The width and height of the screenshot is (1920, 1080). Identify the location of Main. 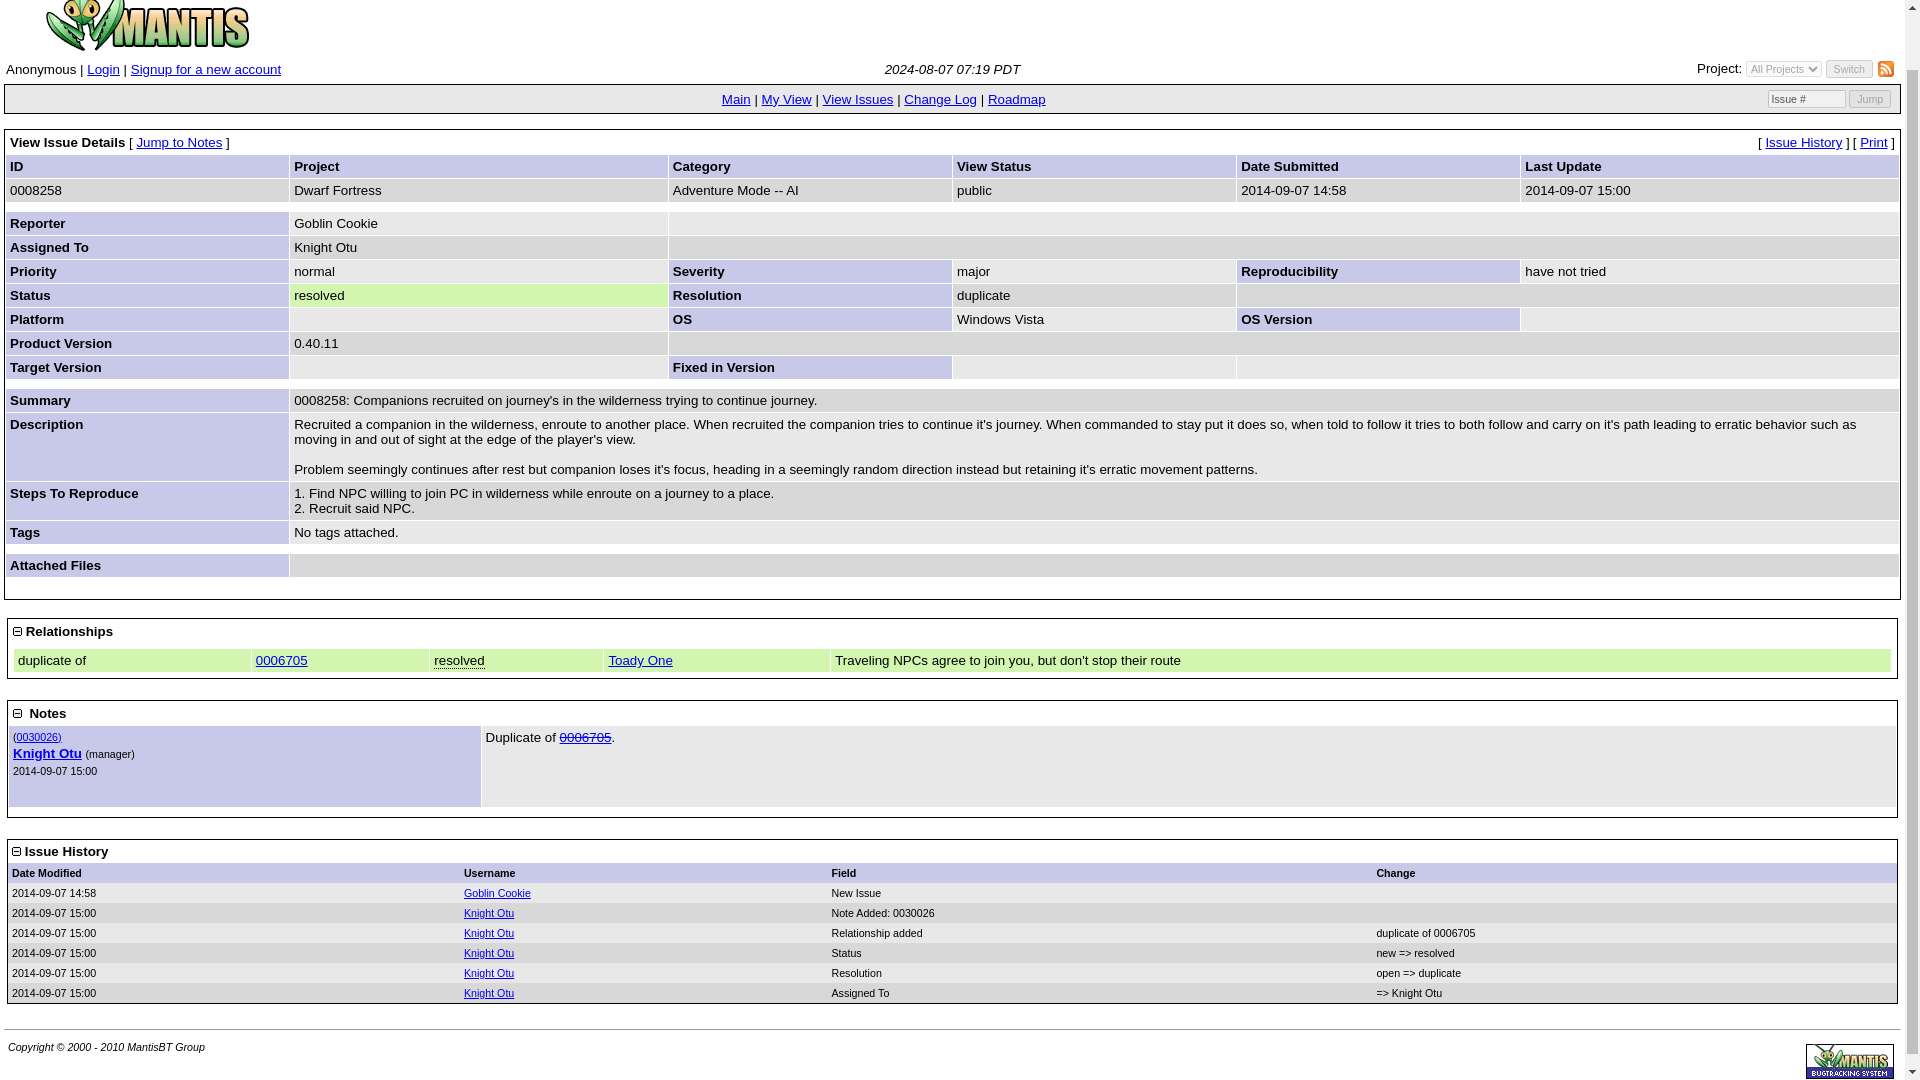
(736, 98).